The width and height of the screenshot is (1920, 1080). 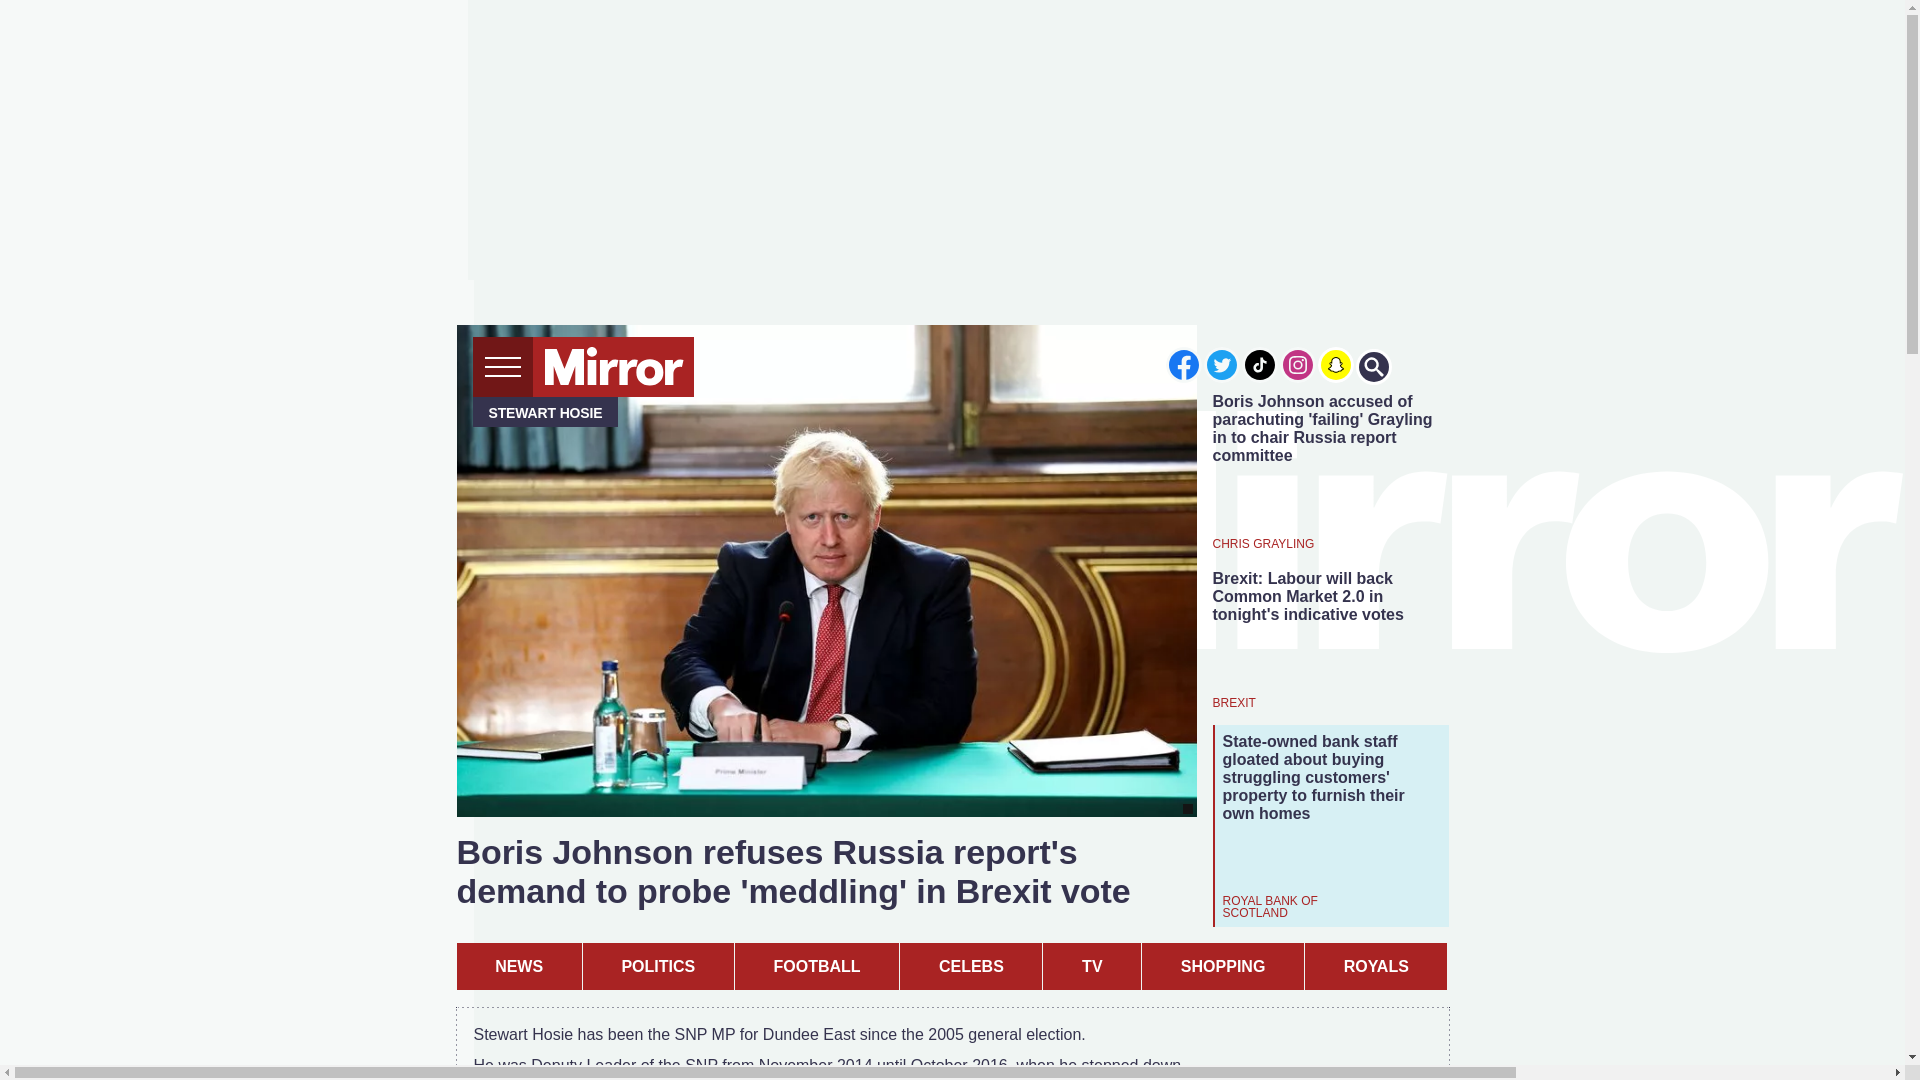 I want to click on instagram, so click(x=1298, y=364).